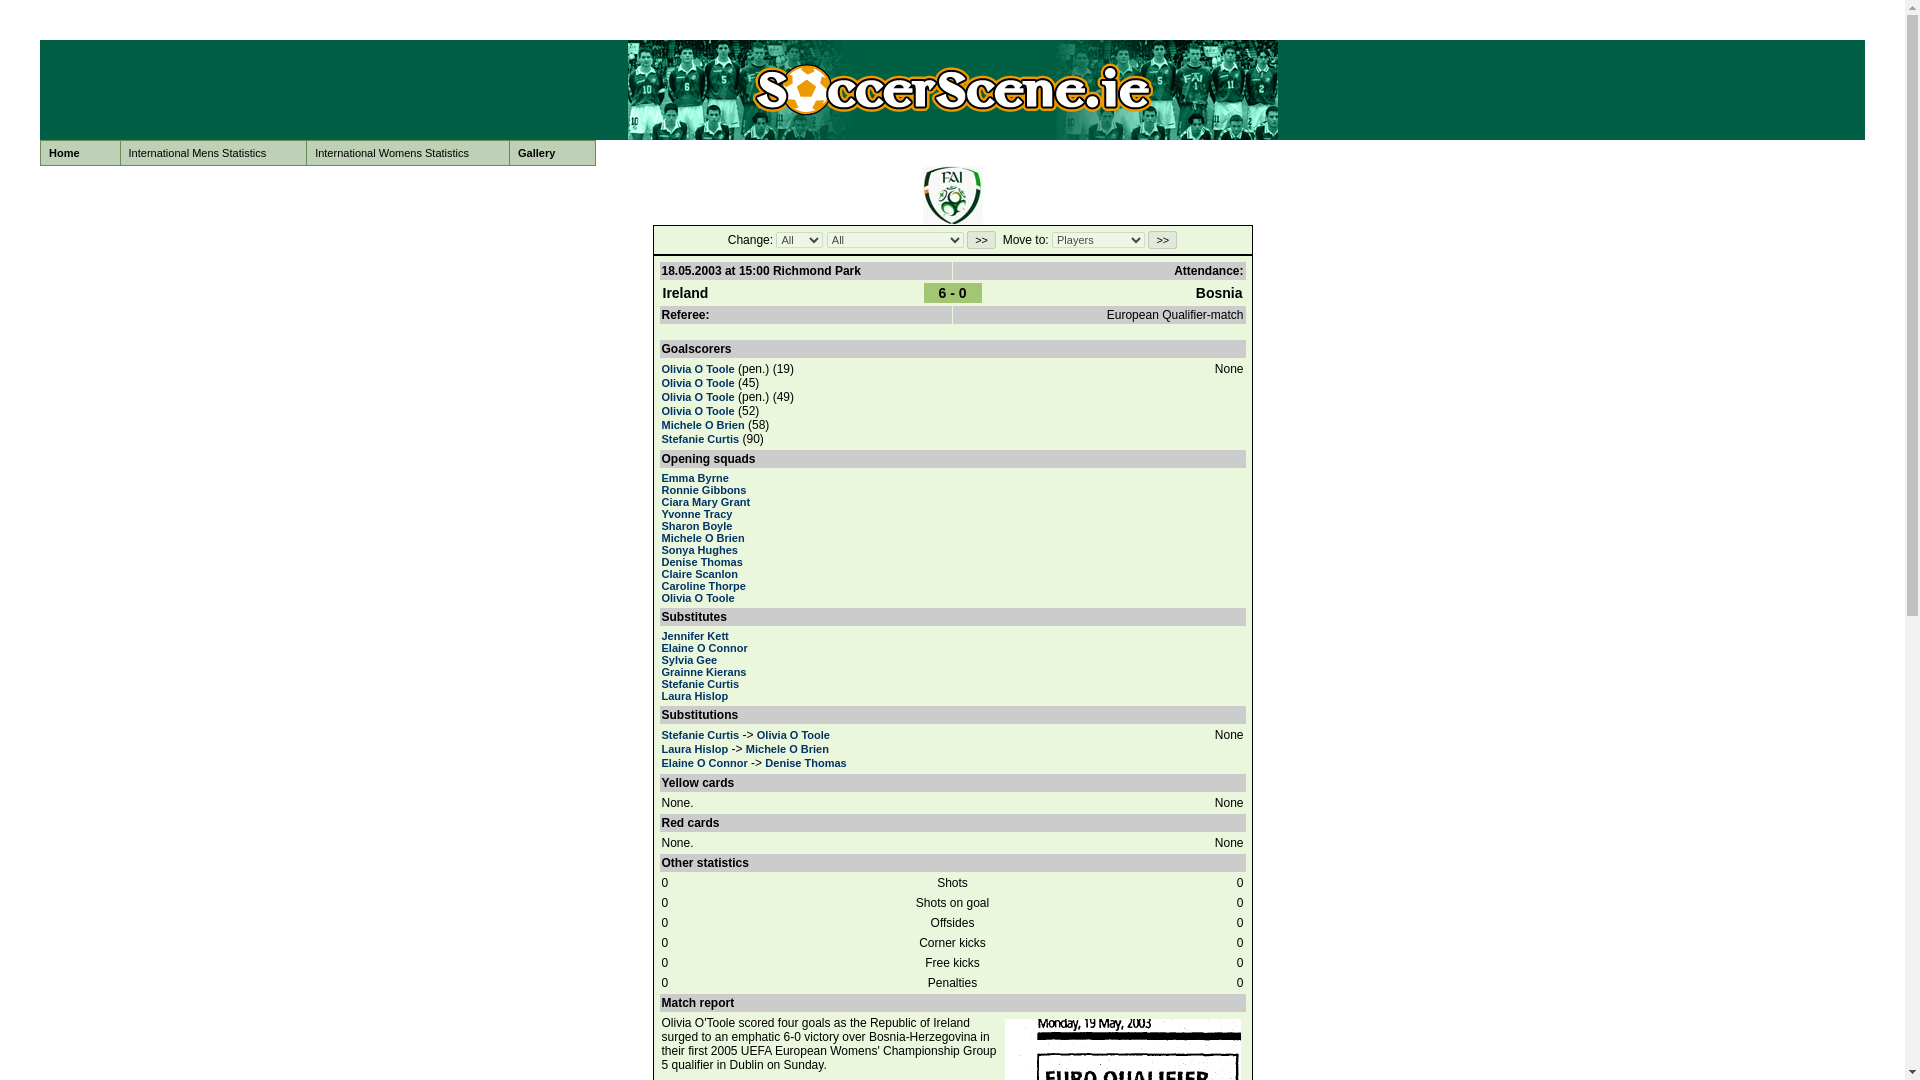 This screenshot has width=1920, height=1080. I want to click on International Womens Statistics, so click(408, 153).